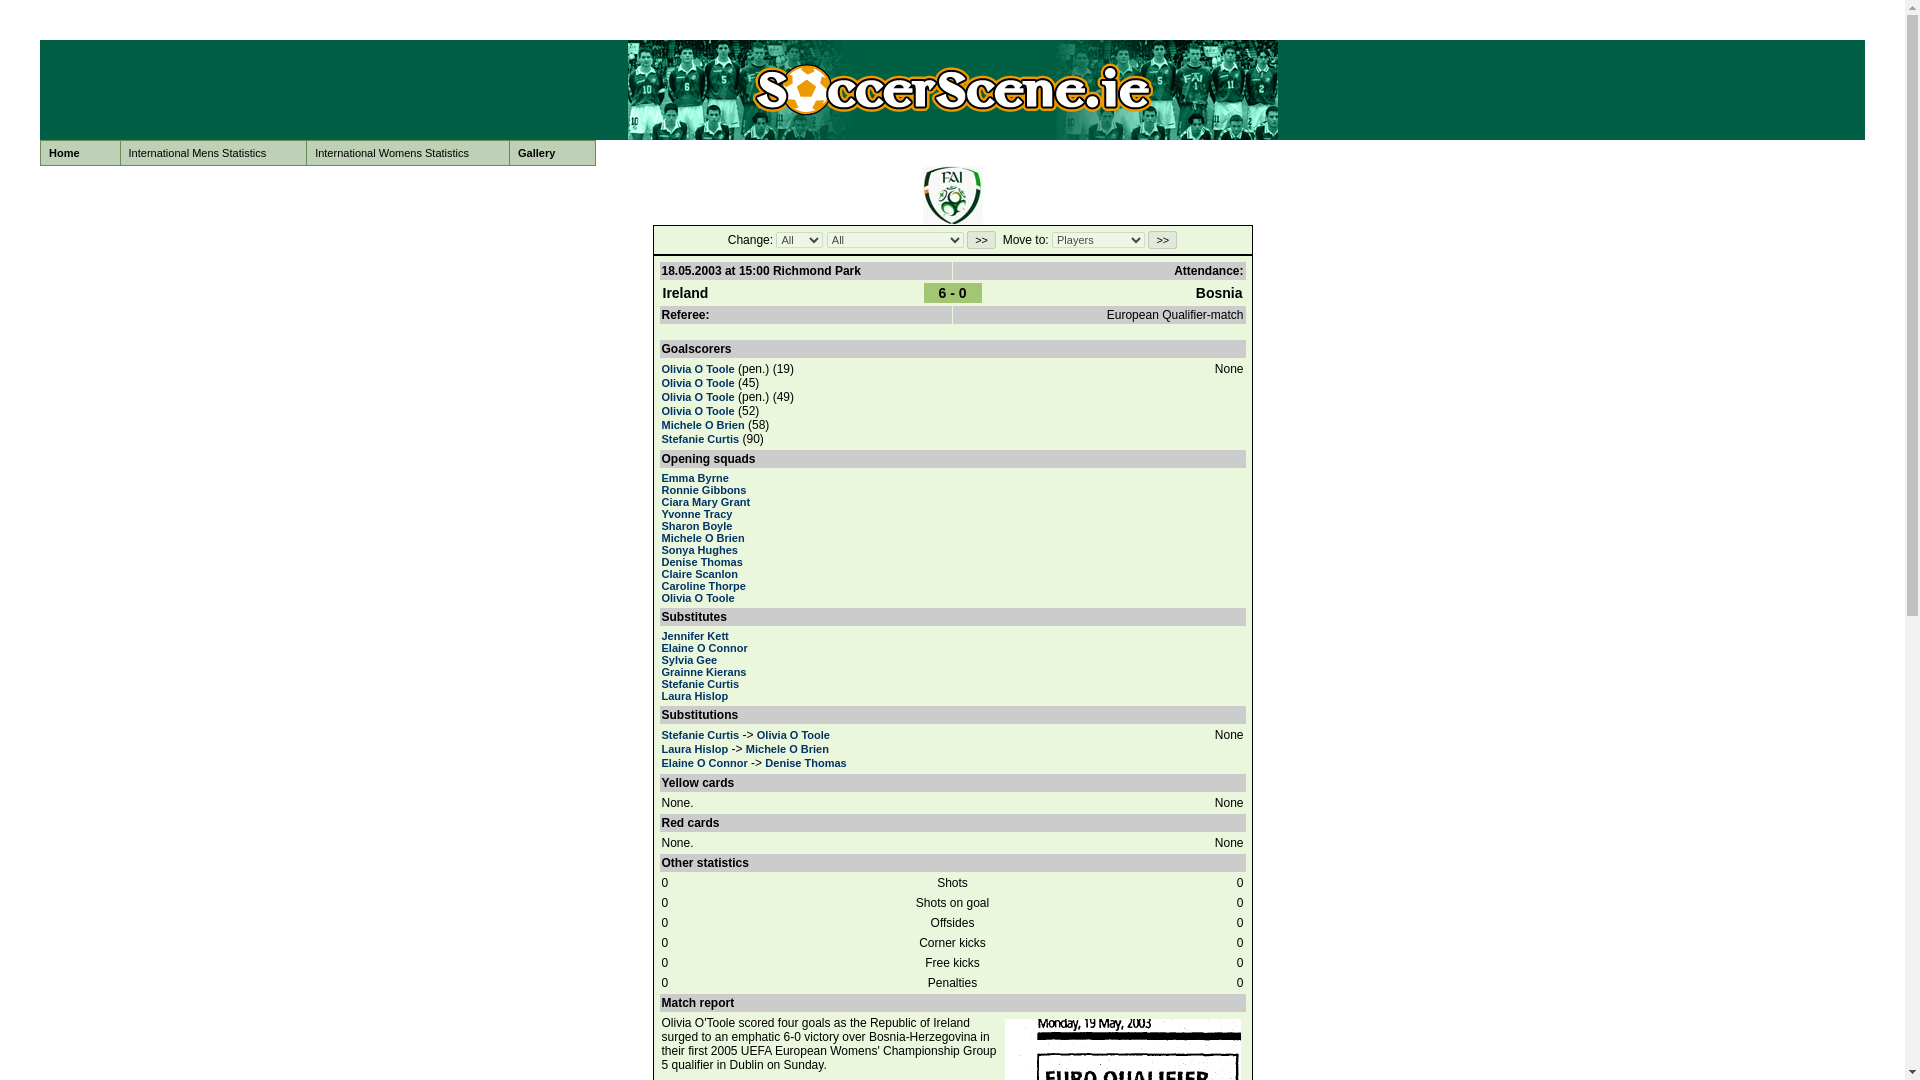 This screenshot has width=1920, height=1080. I want to click on International Womens Statistics, so click(408, 153).